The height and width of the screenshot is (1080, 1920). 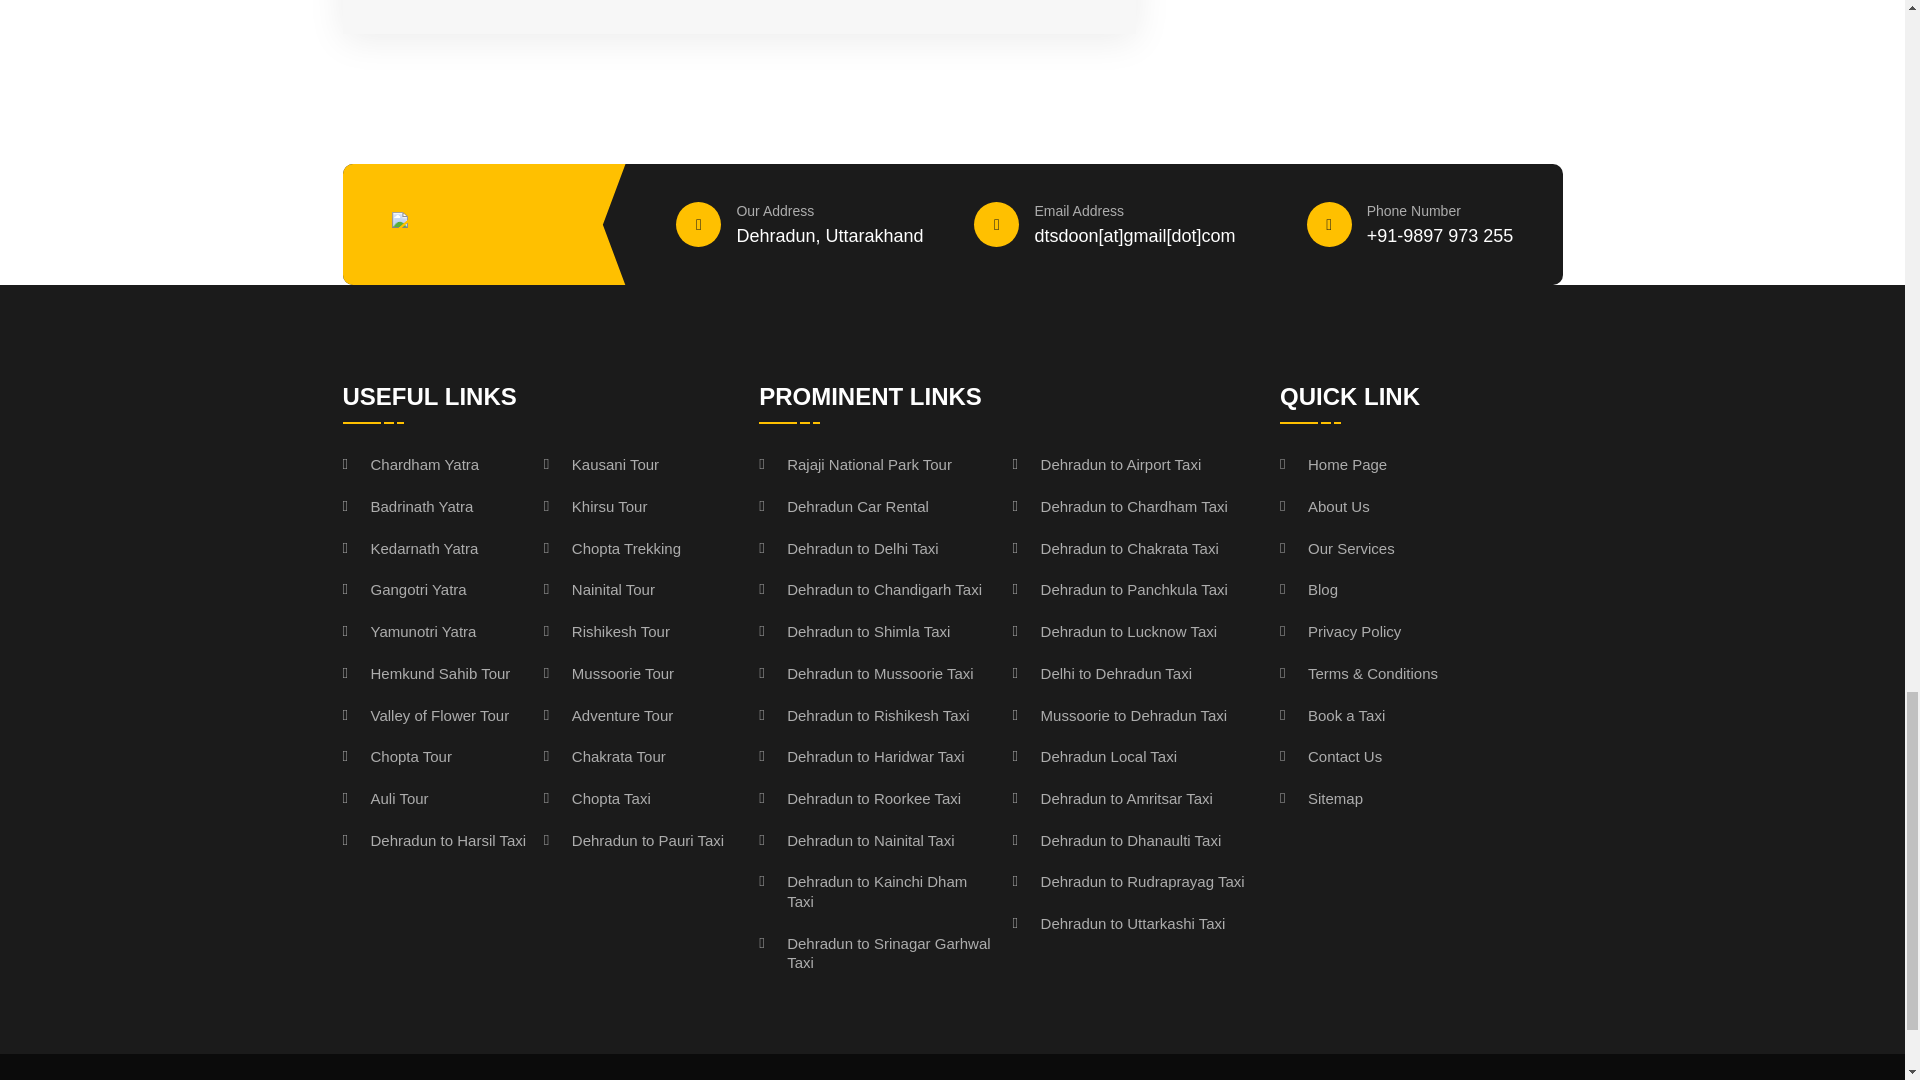 I want to click on Gangotri Yatra, so click(x=404, y=590).